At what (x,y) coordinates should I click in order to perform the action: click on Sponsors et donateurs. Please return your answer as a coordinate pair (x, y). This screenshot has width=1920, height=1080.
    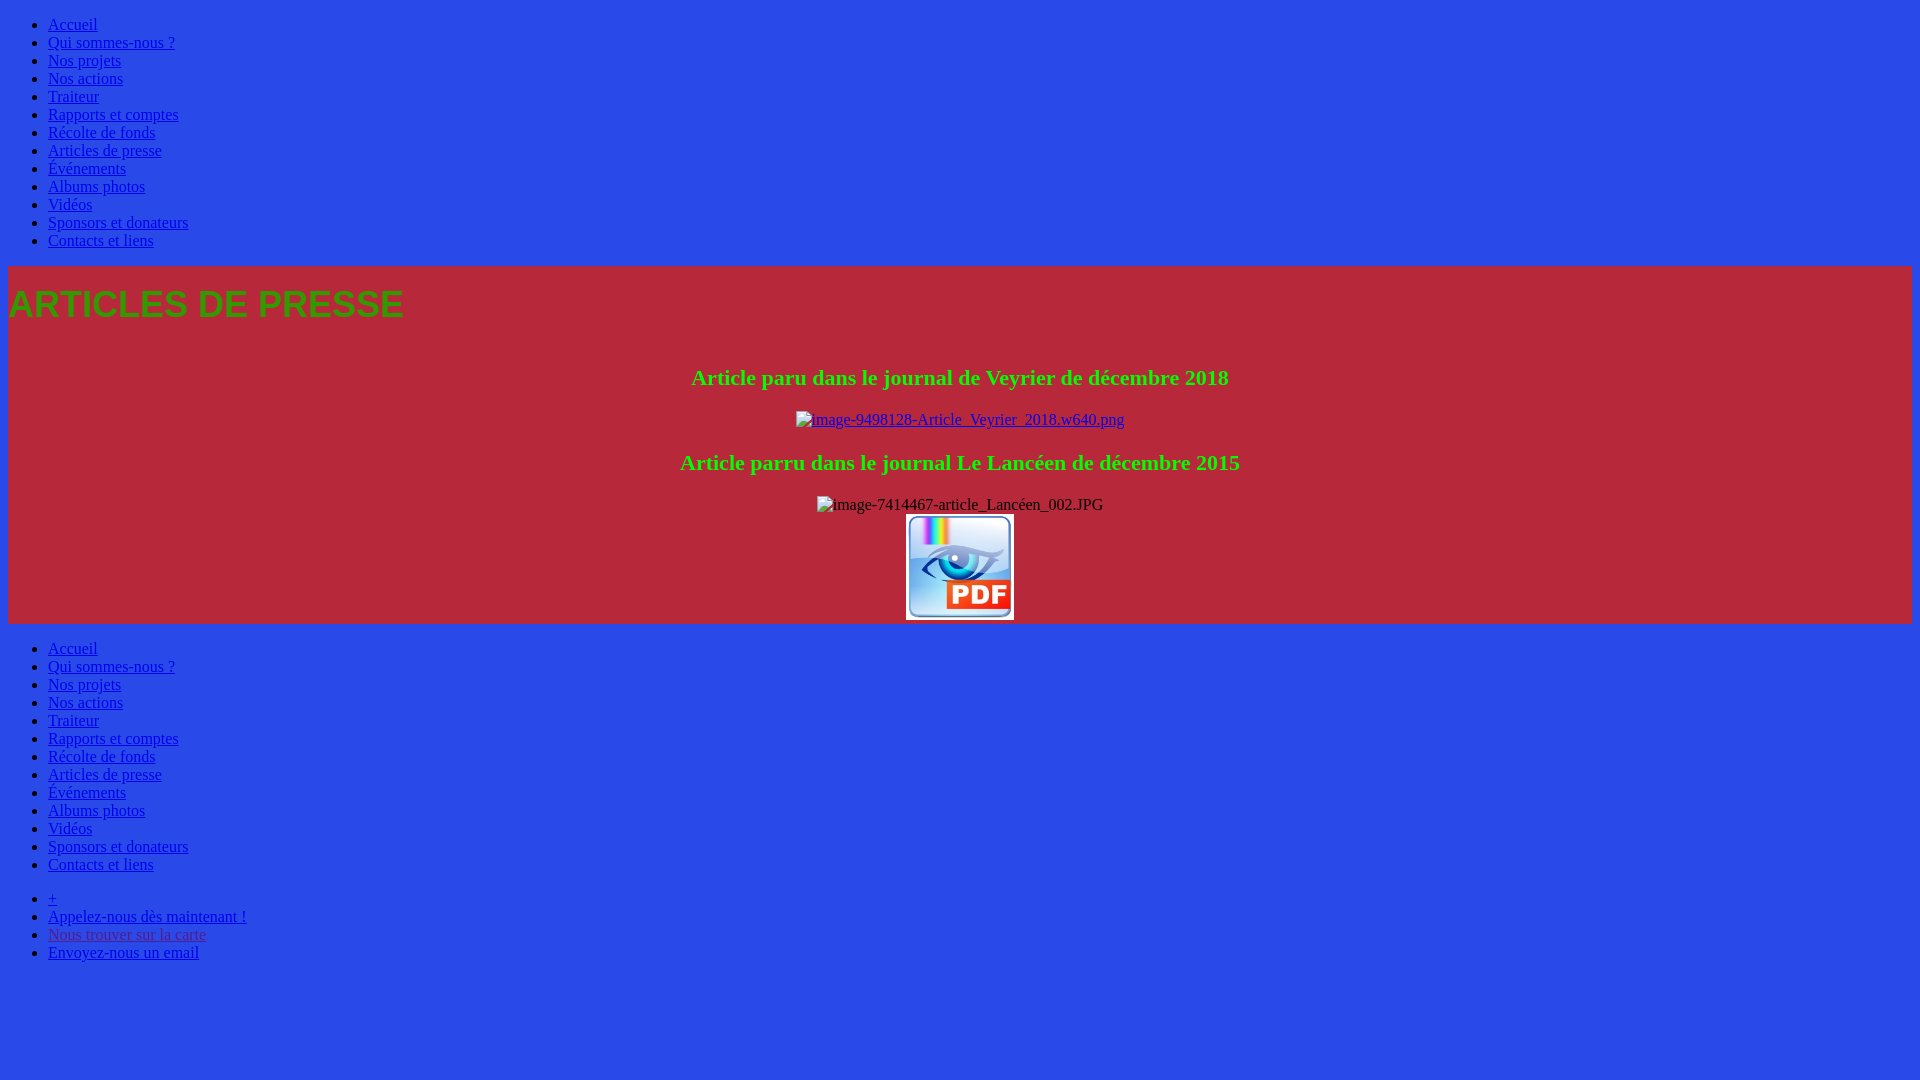
    Looking at the image, I should click on (118, 222).